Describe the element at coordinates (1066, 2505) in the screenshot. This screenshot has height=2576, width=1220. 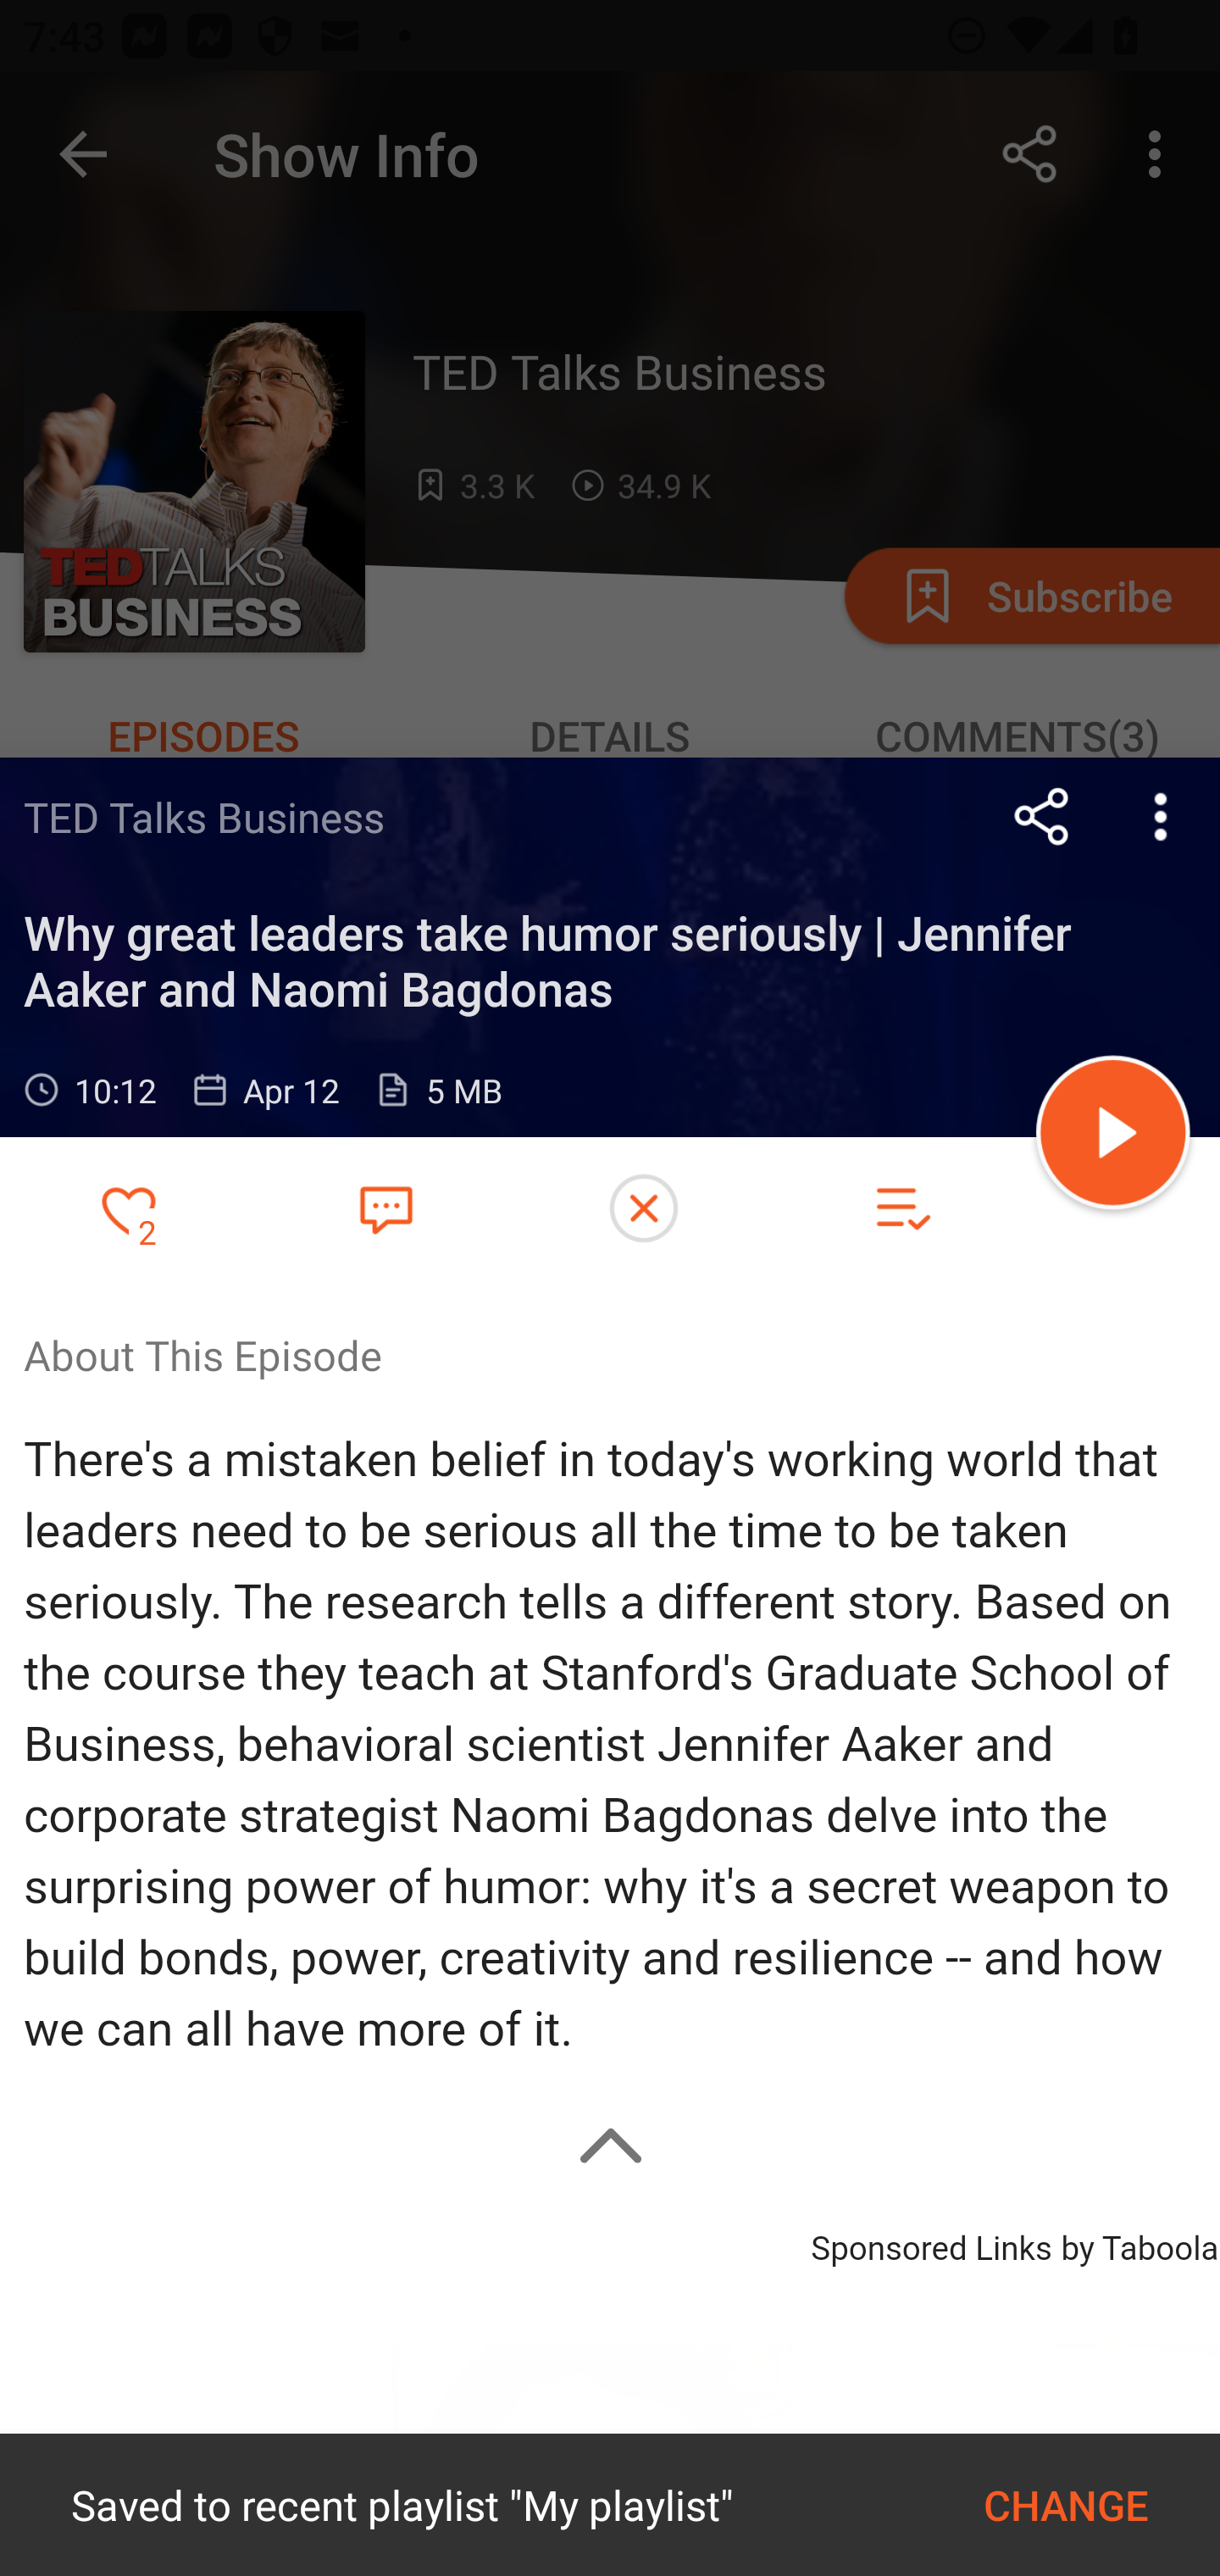
I see `CHANGE` at that location.